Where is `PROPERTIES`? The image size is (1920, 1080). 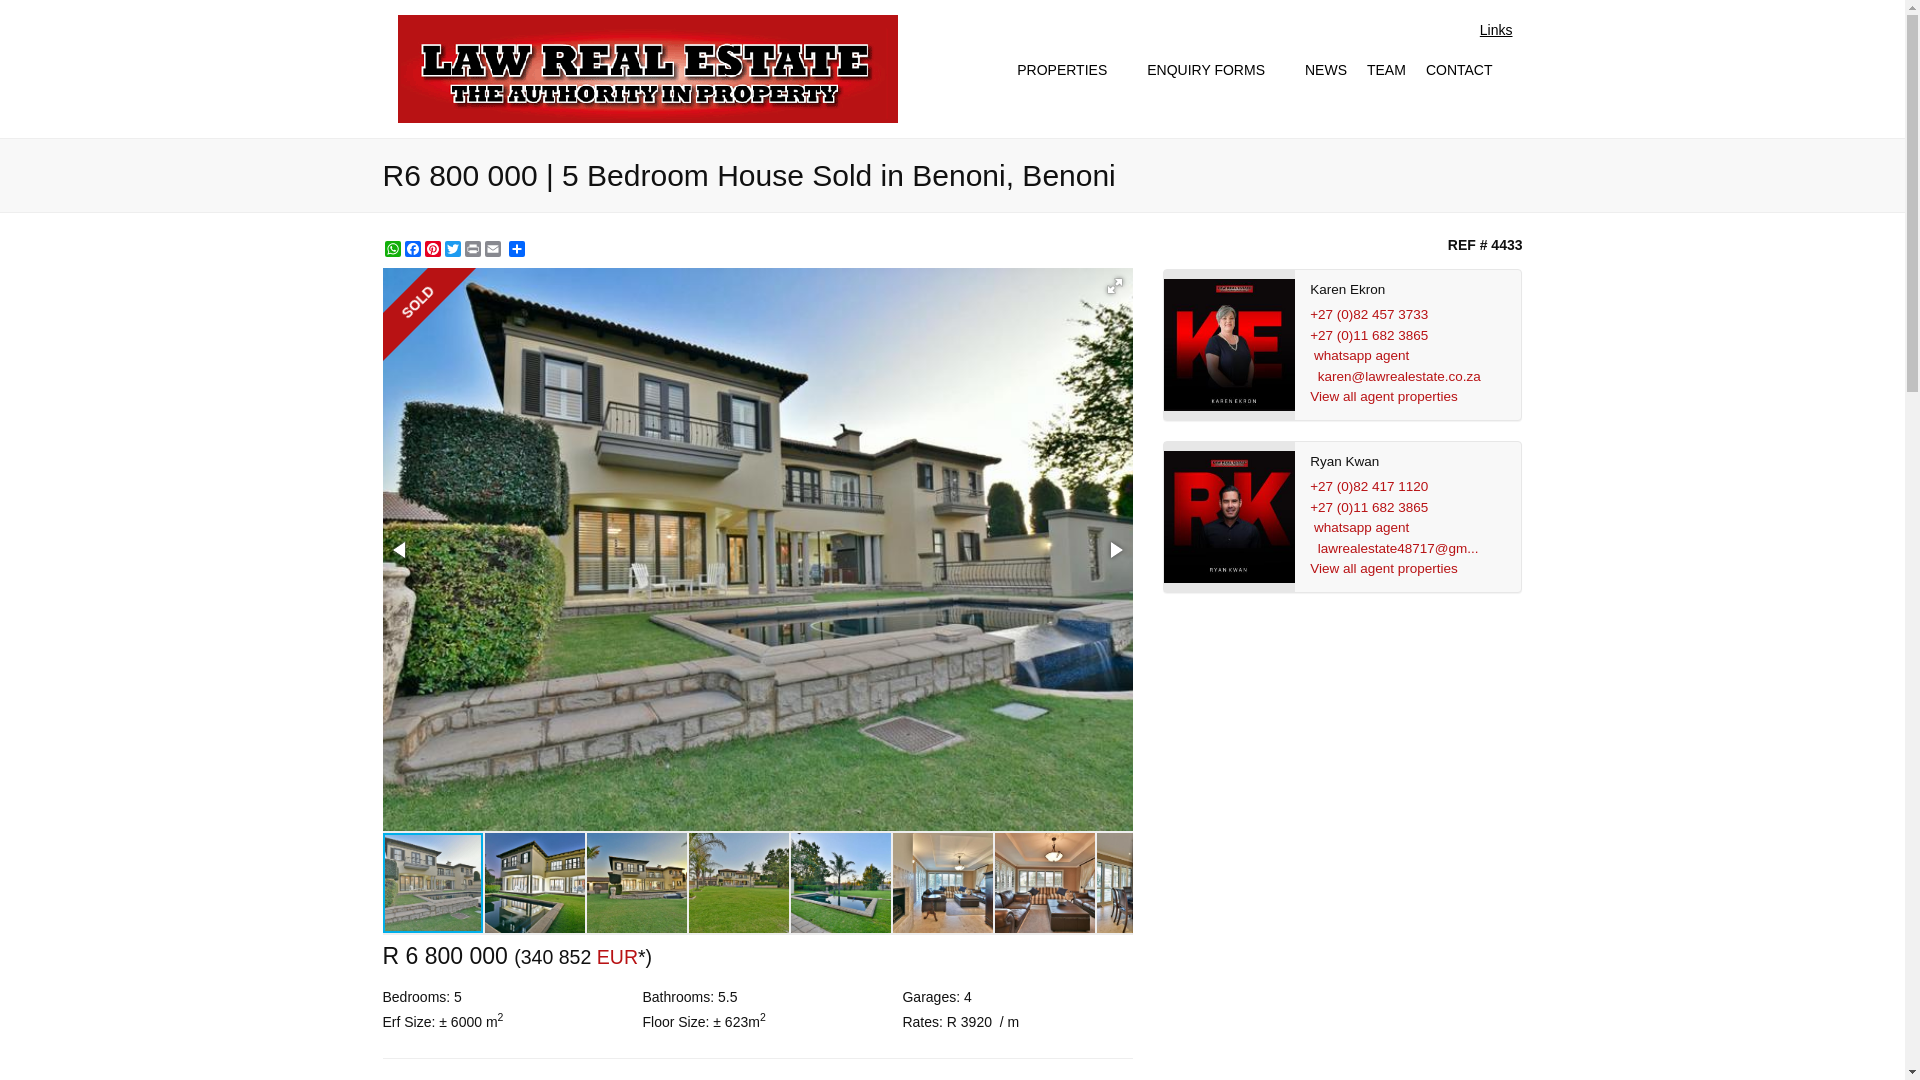 PROPERTIES is located at coordinates (1071, 70).